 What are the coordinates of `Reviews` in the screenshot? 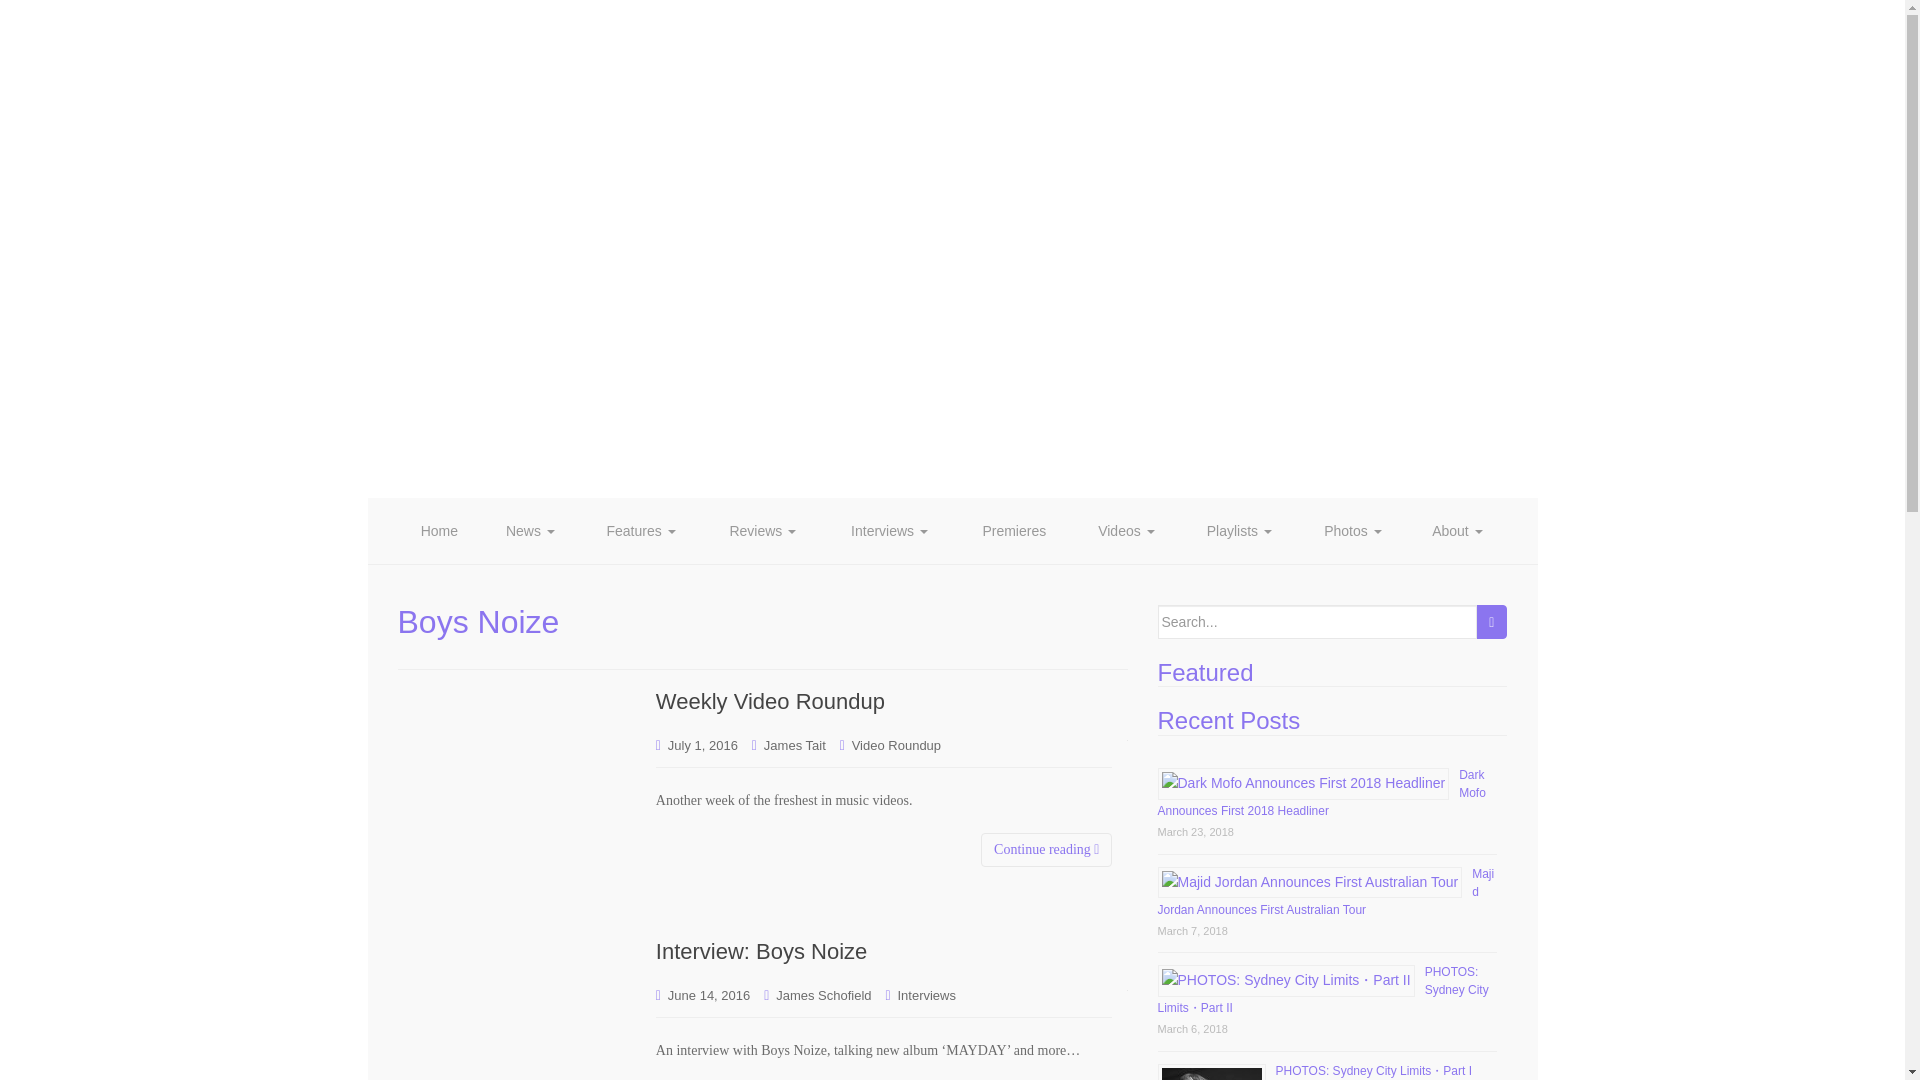 It's located at (762, 530).